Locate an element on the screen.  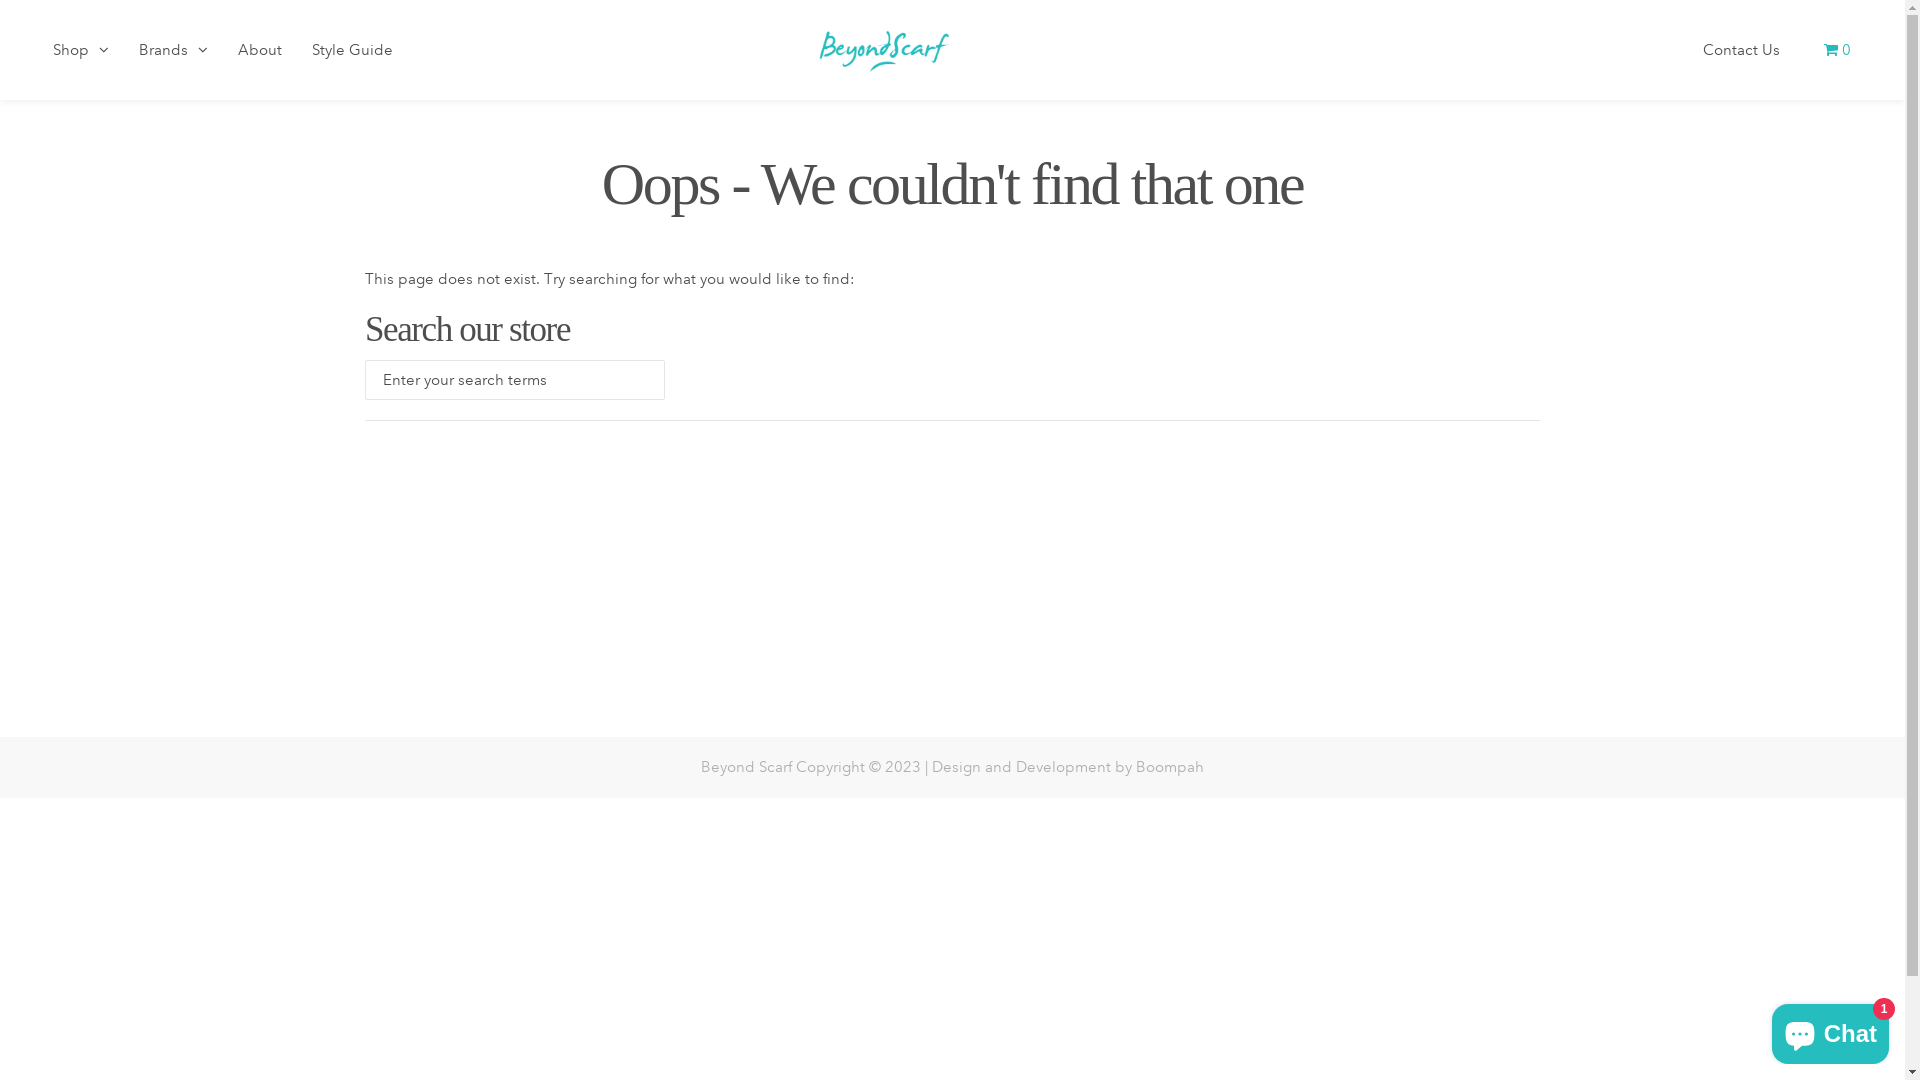
Shop is located at coordinates (81, 58).